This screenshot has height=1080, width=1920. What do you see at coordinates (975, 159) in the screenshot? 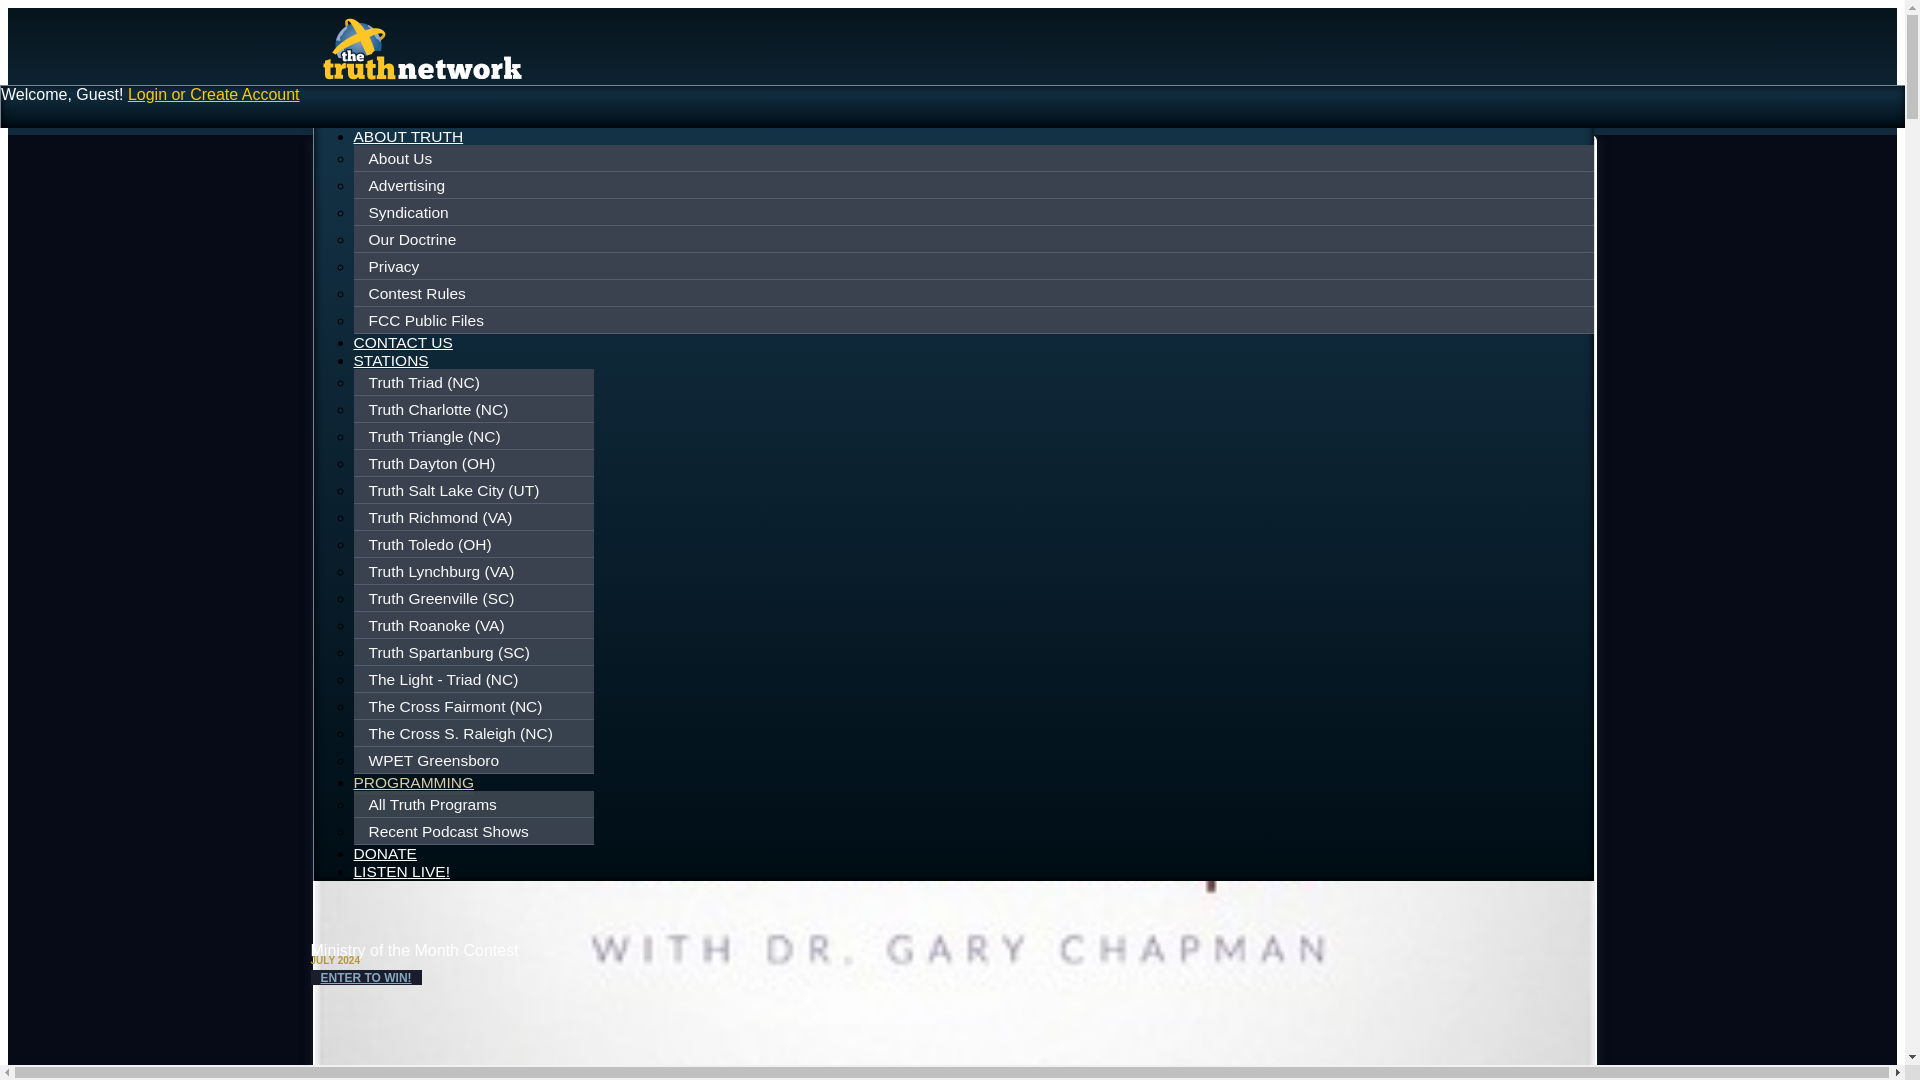
I see `About Us` at bounding box center [975, 159].